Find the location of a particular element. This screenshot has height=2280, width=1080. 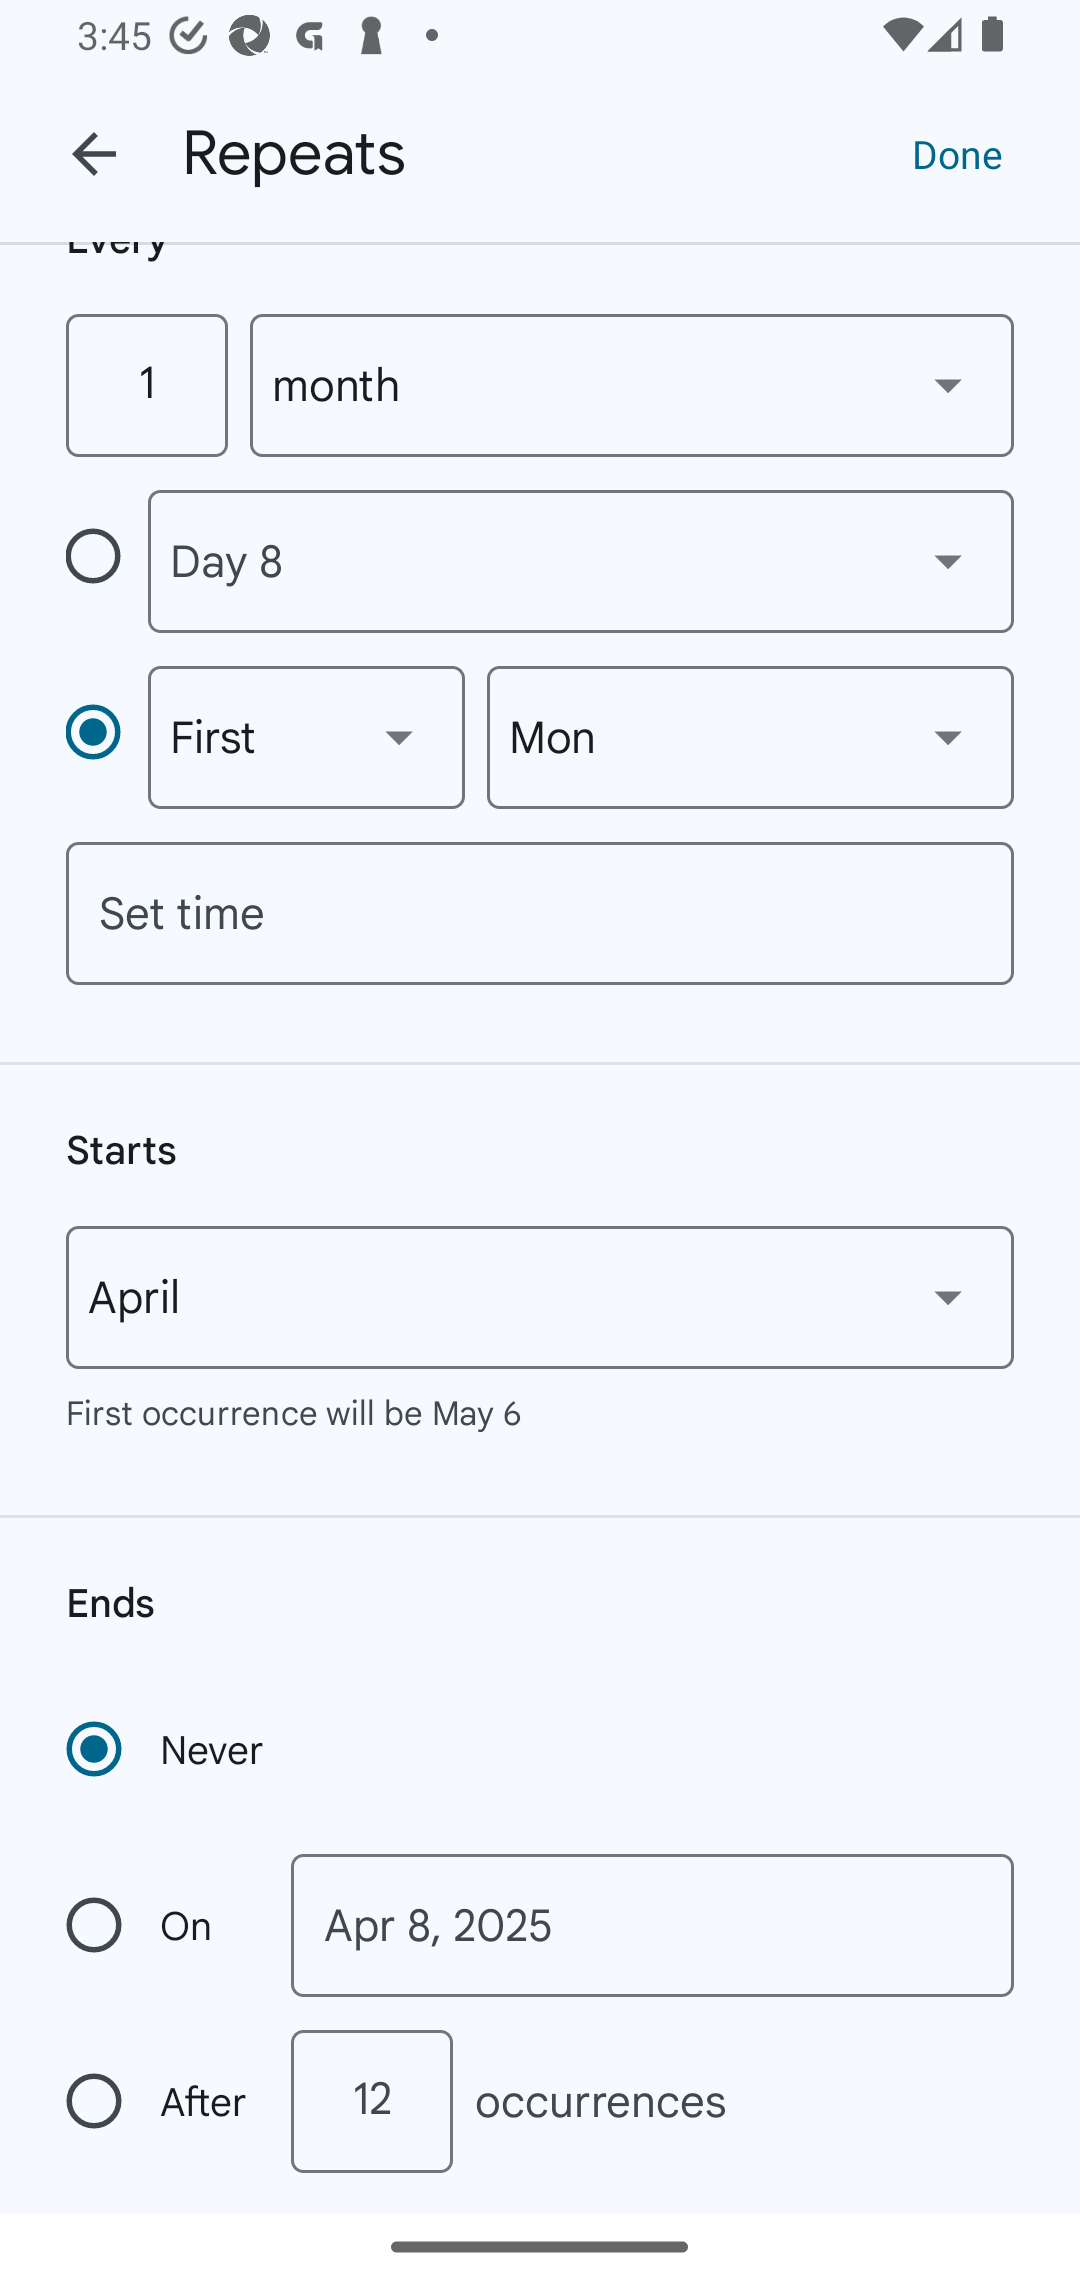

1 is located at coordinates (146, 385).